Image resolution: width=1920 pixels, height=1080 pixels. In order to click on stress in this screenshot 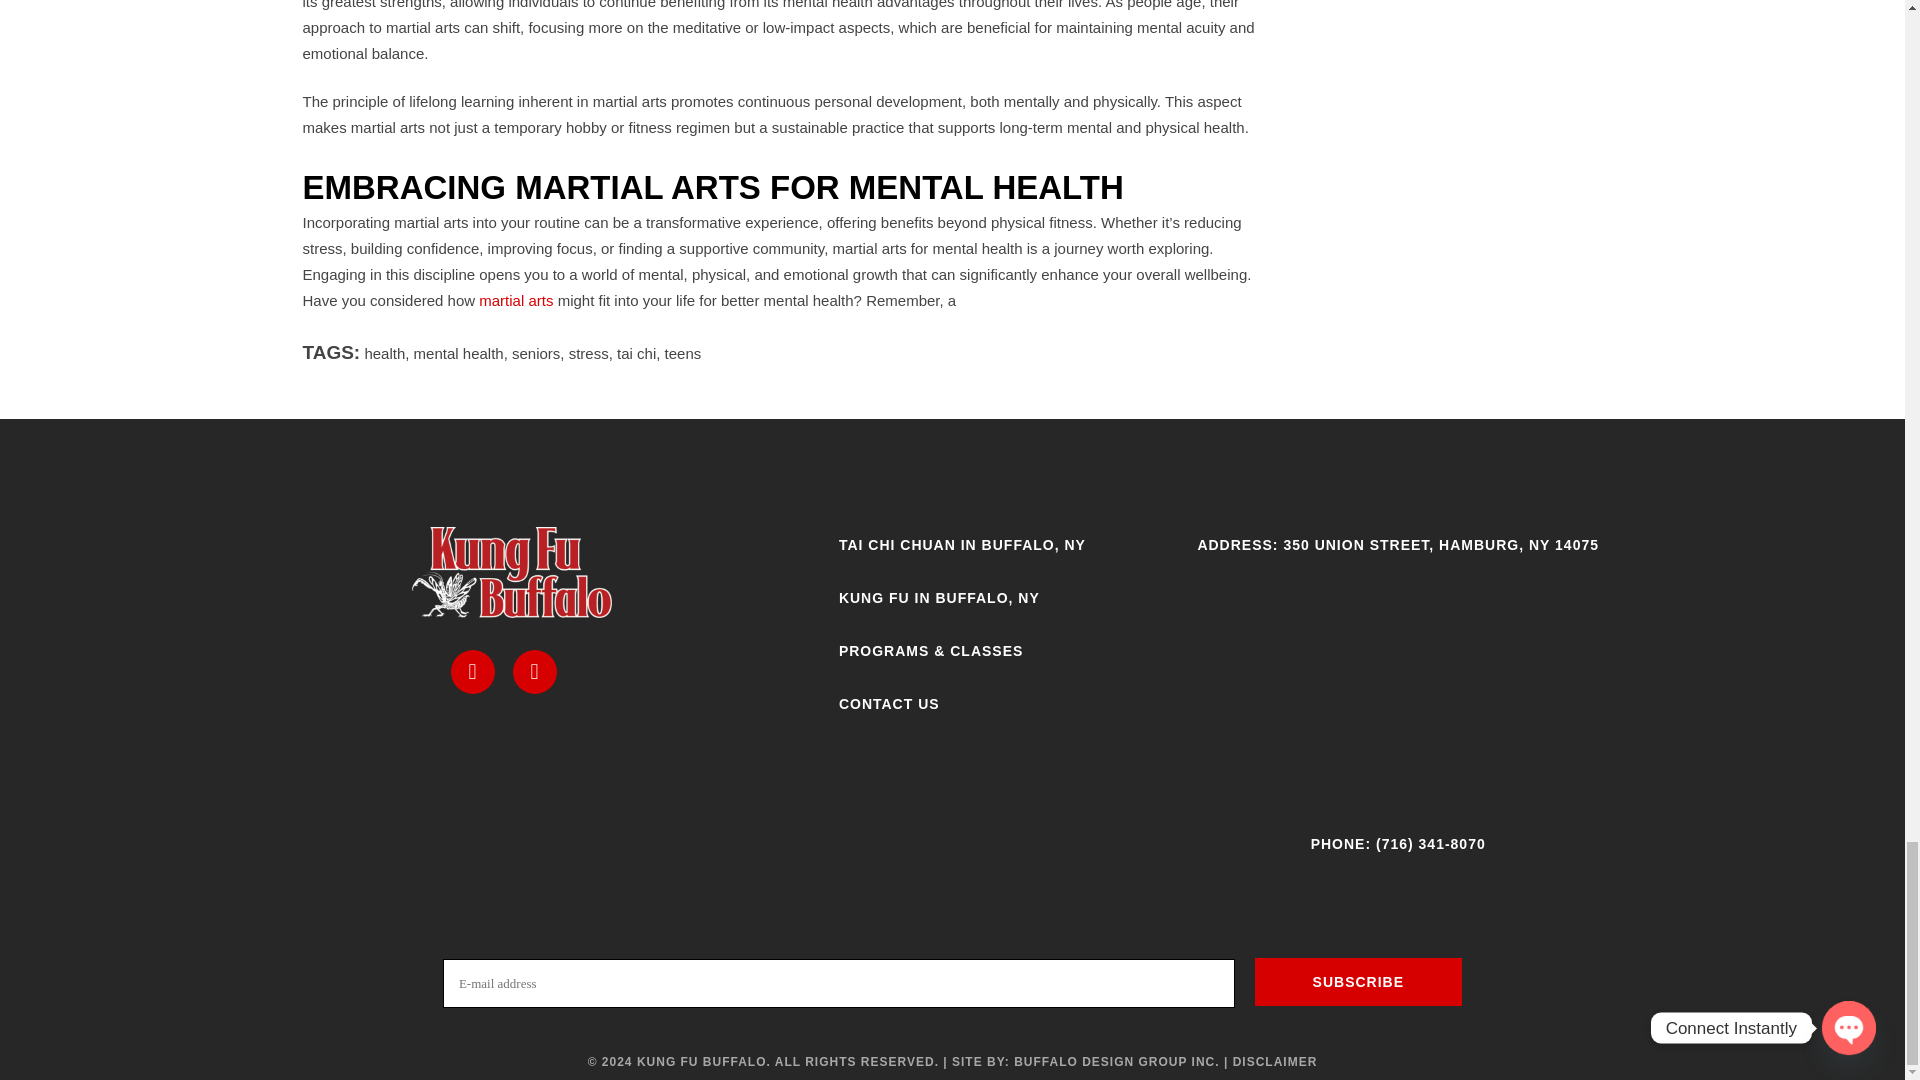, I will do `click(588, 352)`.